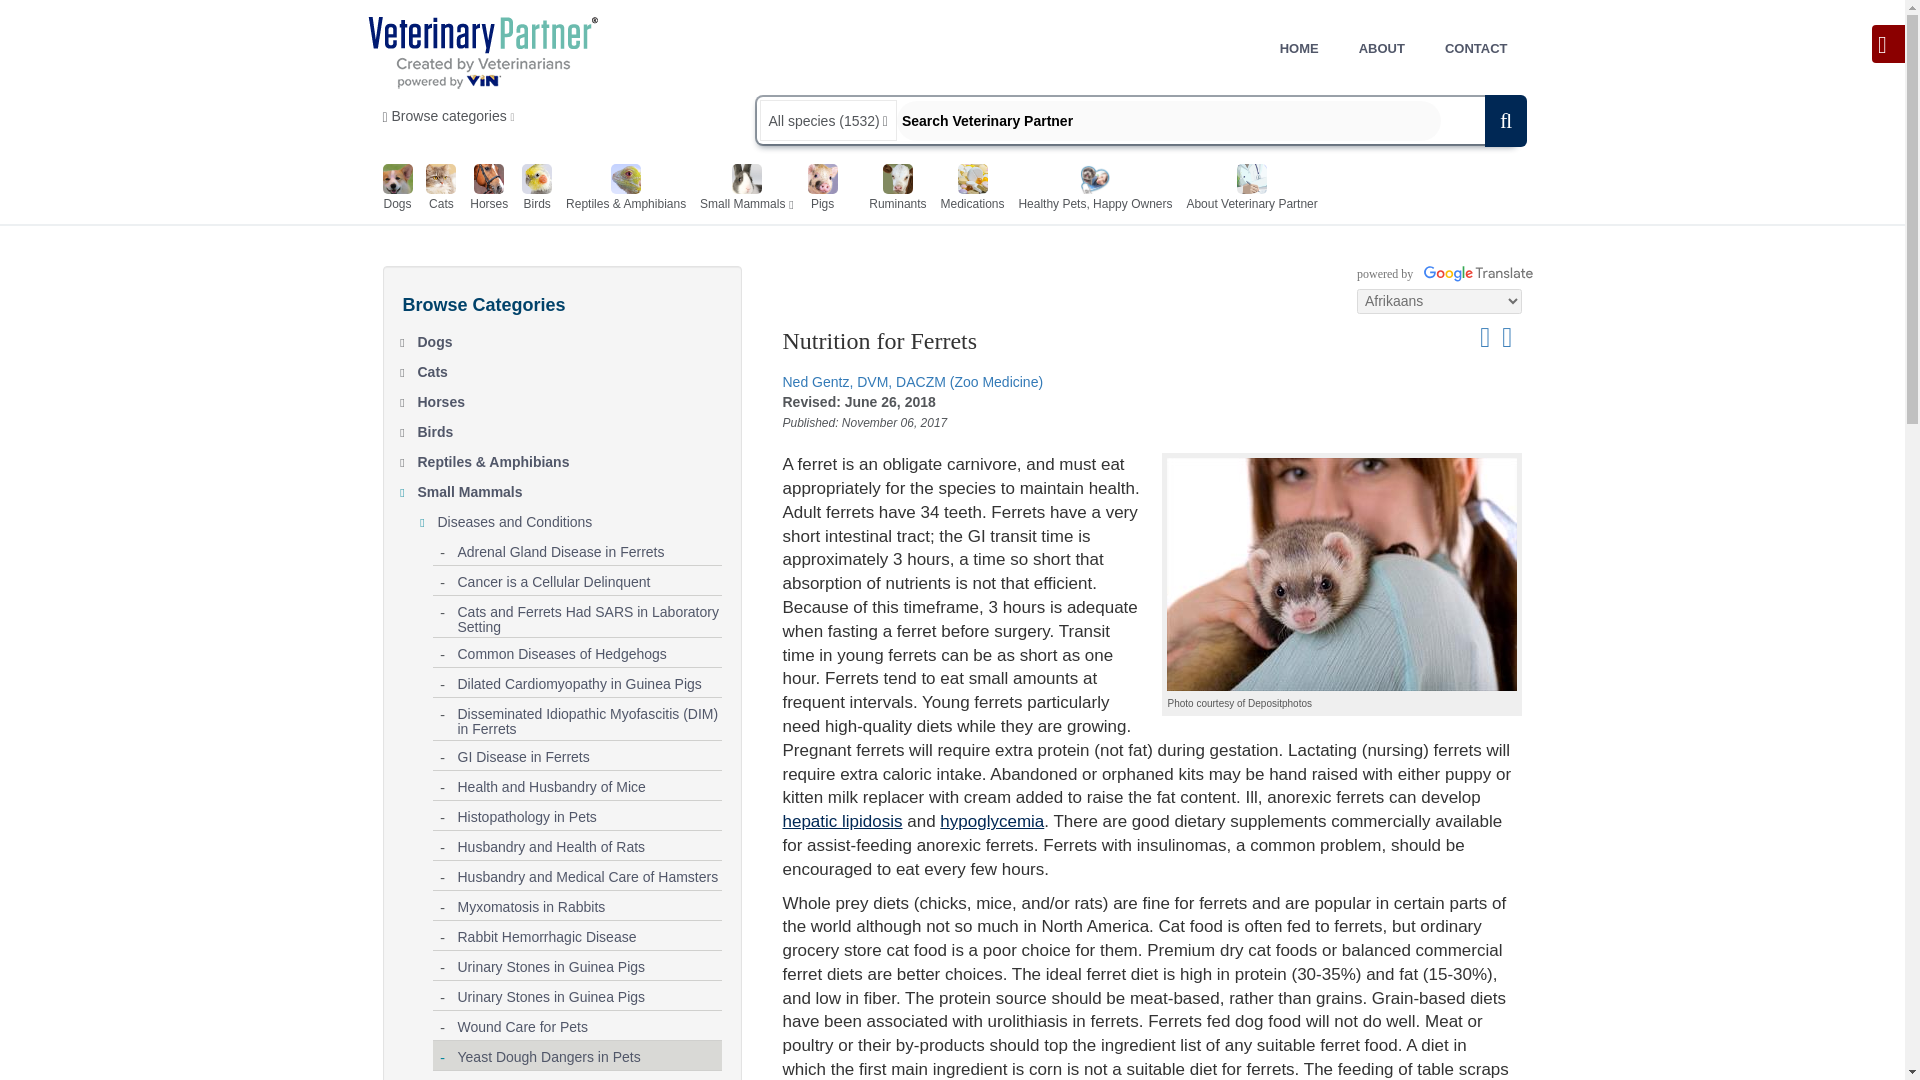 This screenshot has height=1080, width=1920. I want to click on Adrenal Gland Disease in Ferrets, so click(590, 548).